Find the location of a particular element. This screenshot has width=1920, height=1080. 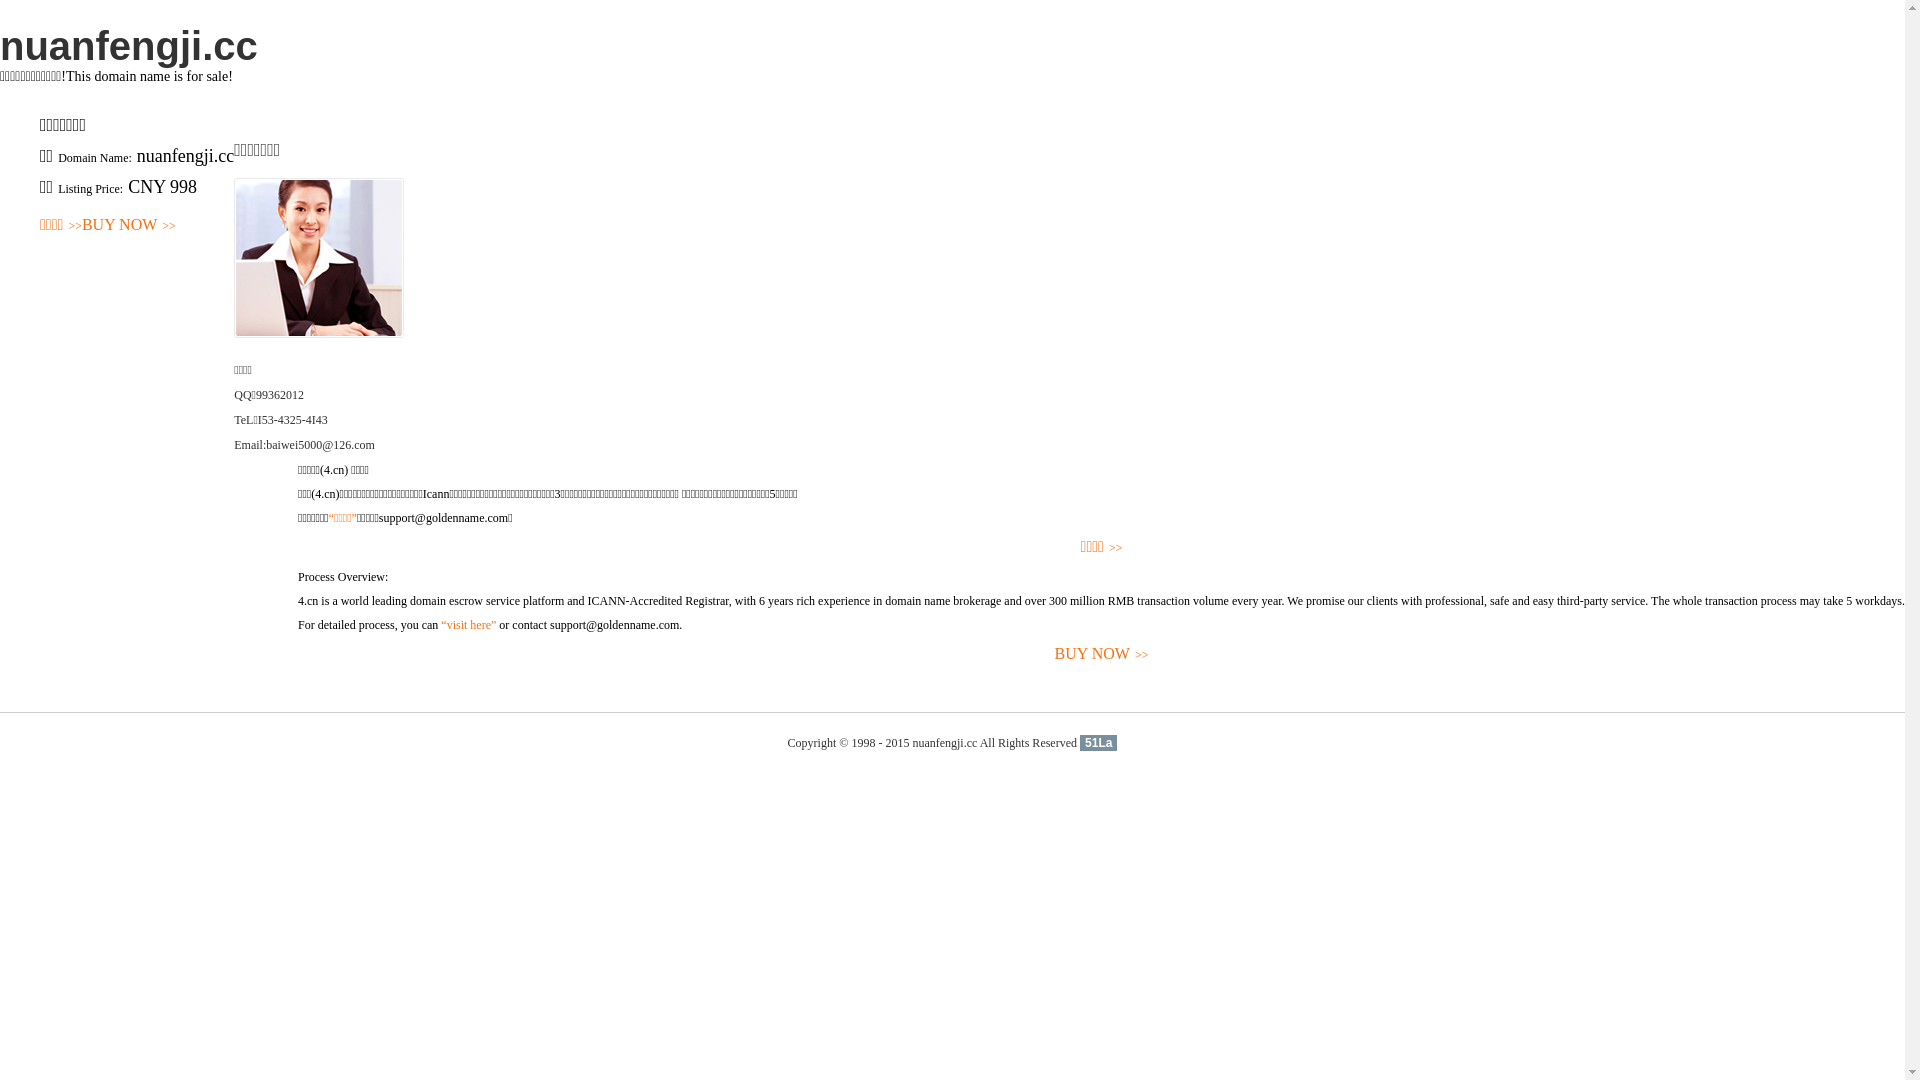

51La is located at coordinates (1098, 743).